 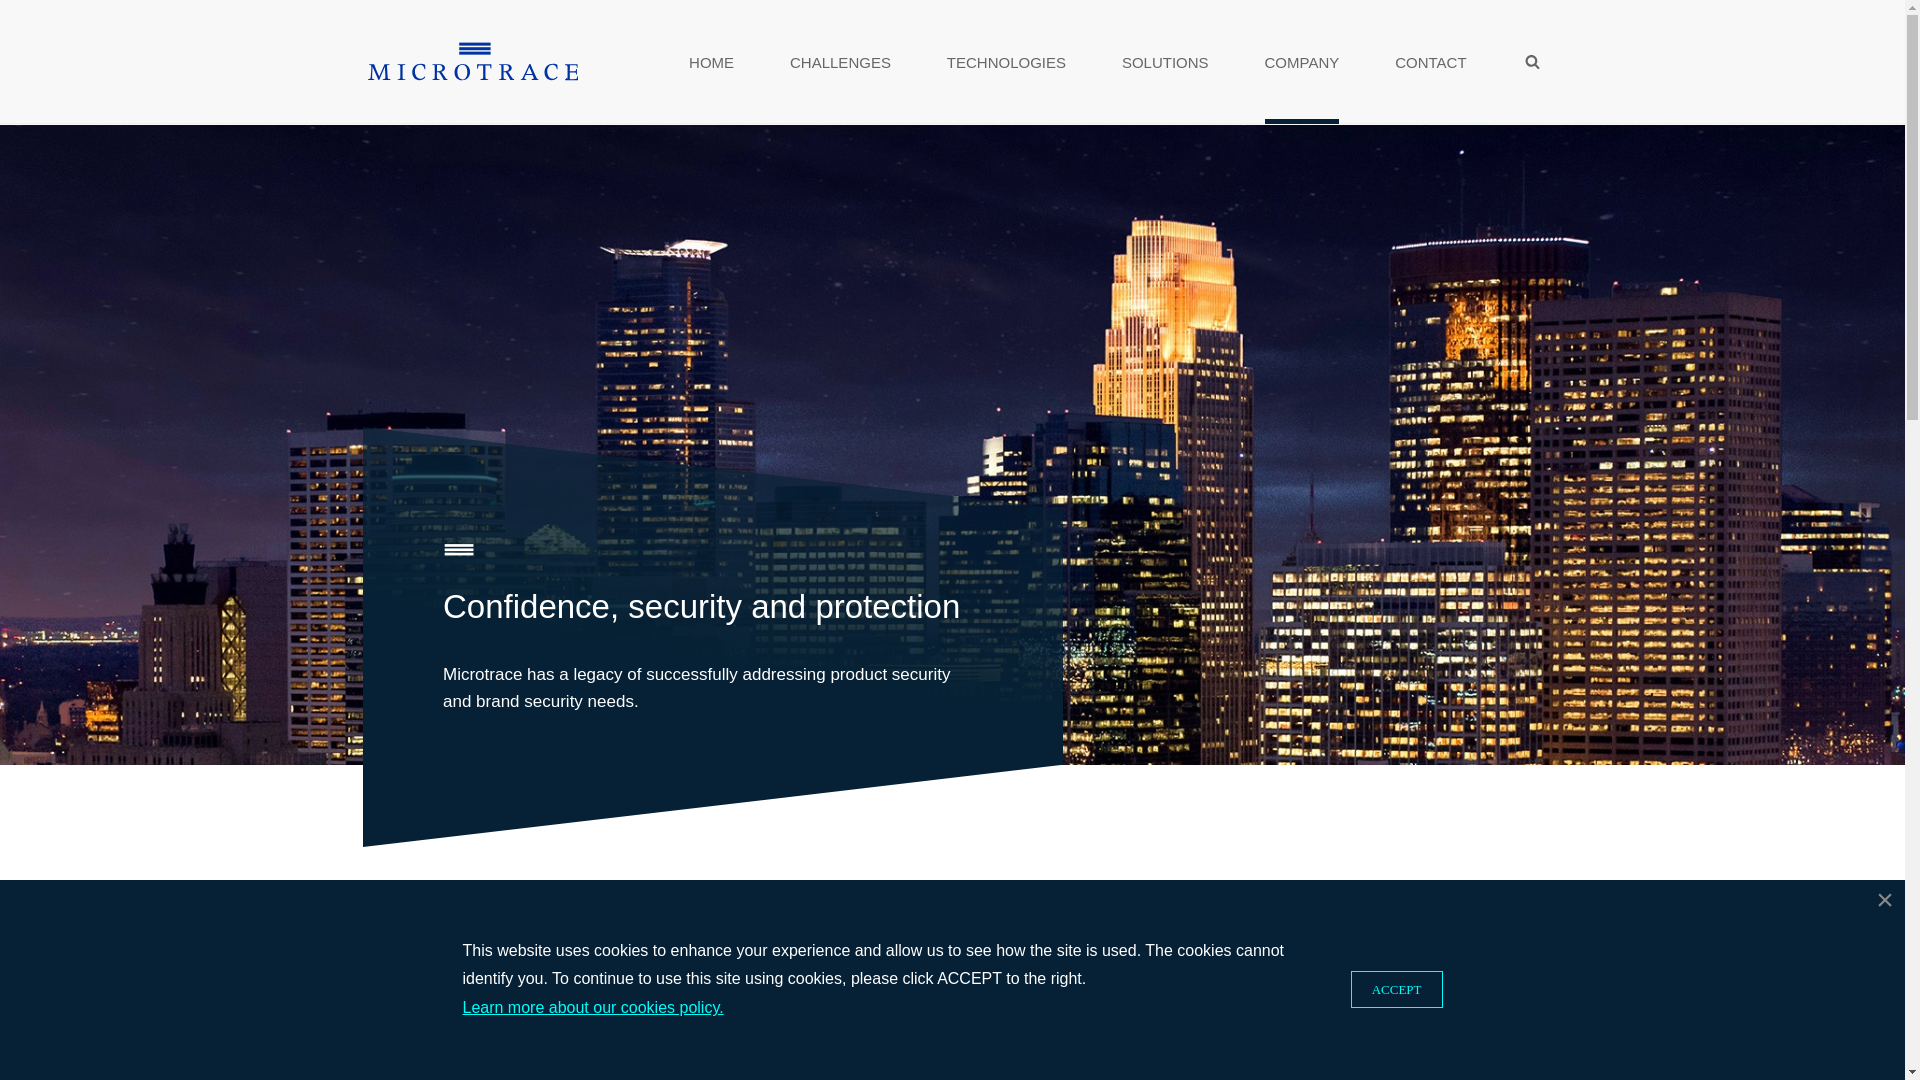 What do you see at coordinates (840, 62) in the screenshot?
I see `CHALLENGES` at bounding box center [840, 62].